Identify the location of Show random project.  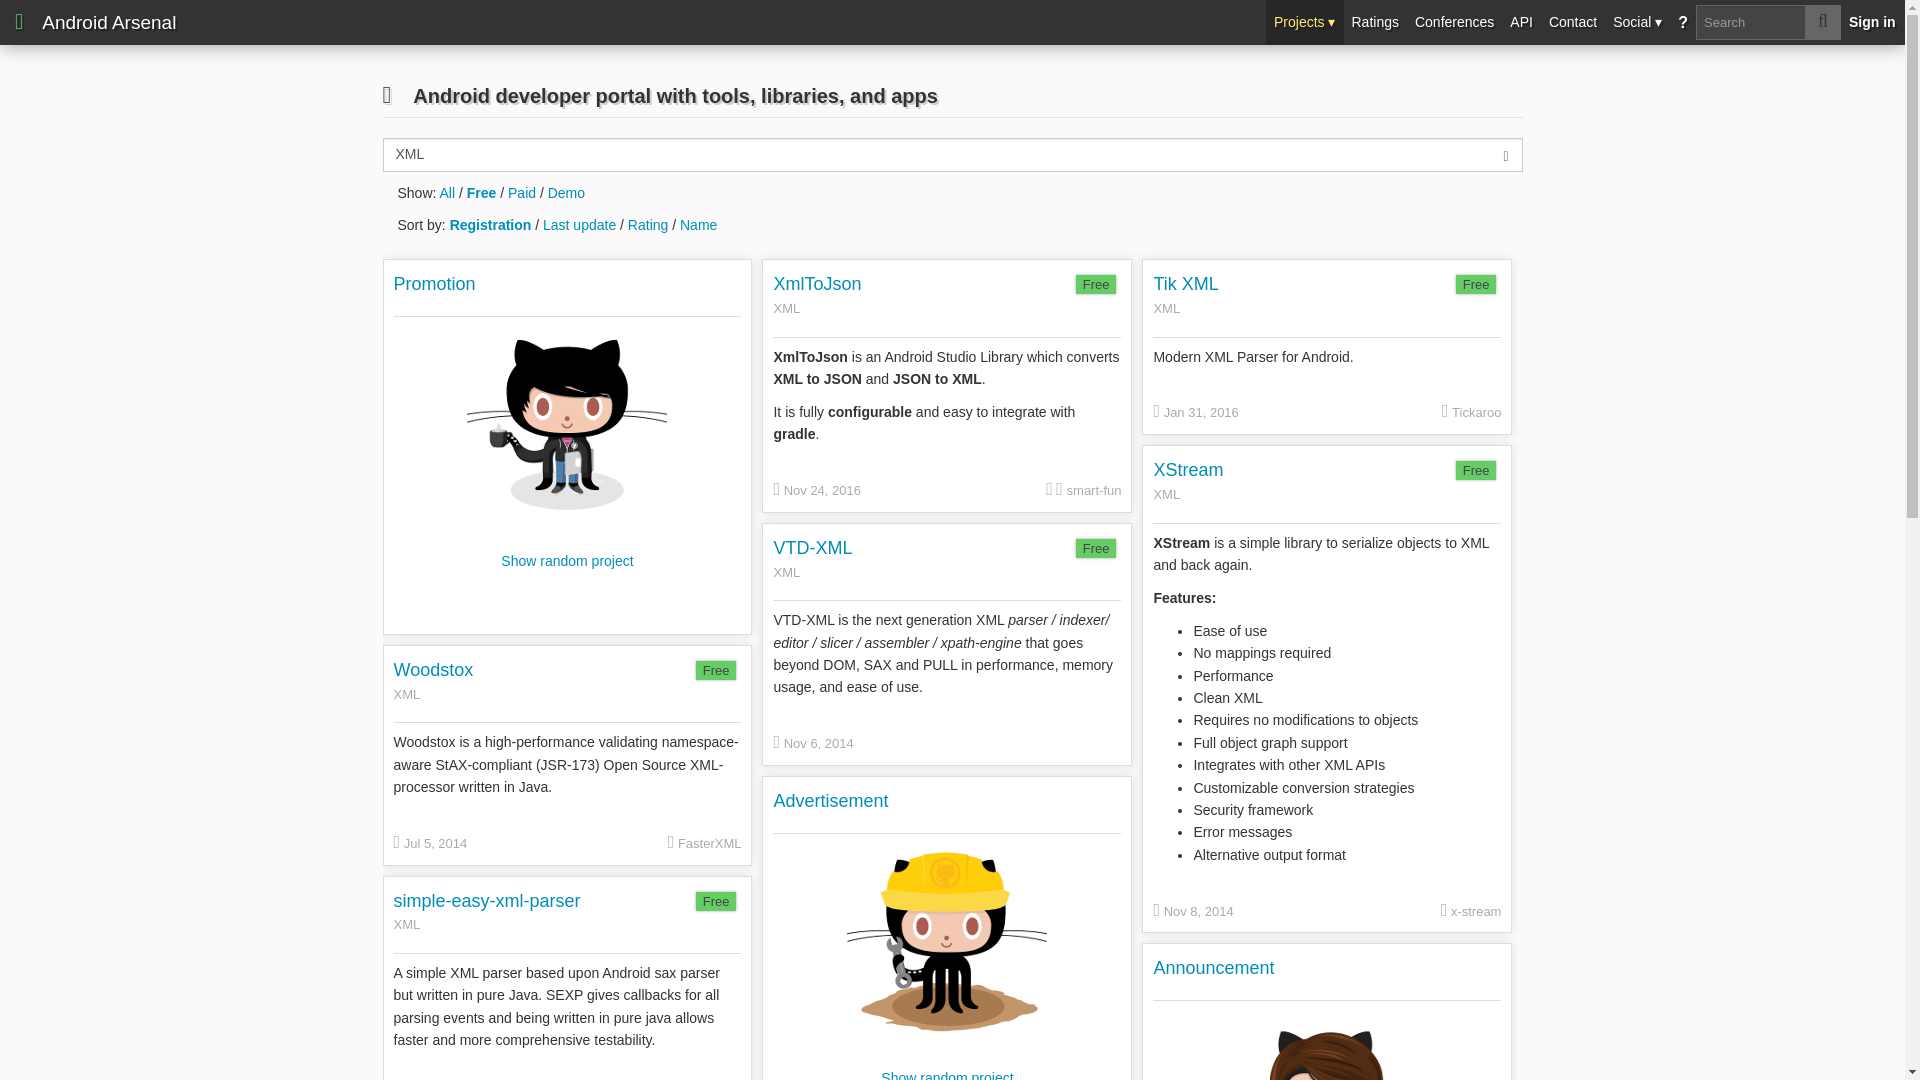
(567, 548).